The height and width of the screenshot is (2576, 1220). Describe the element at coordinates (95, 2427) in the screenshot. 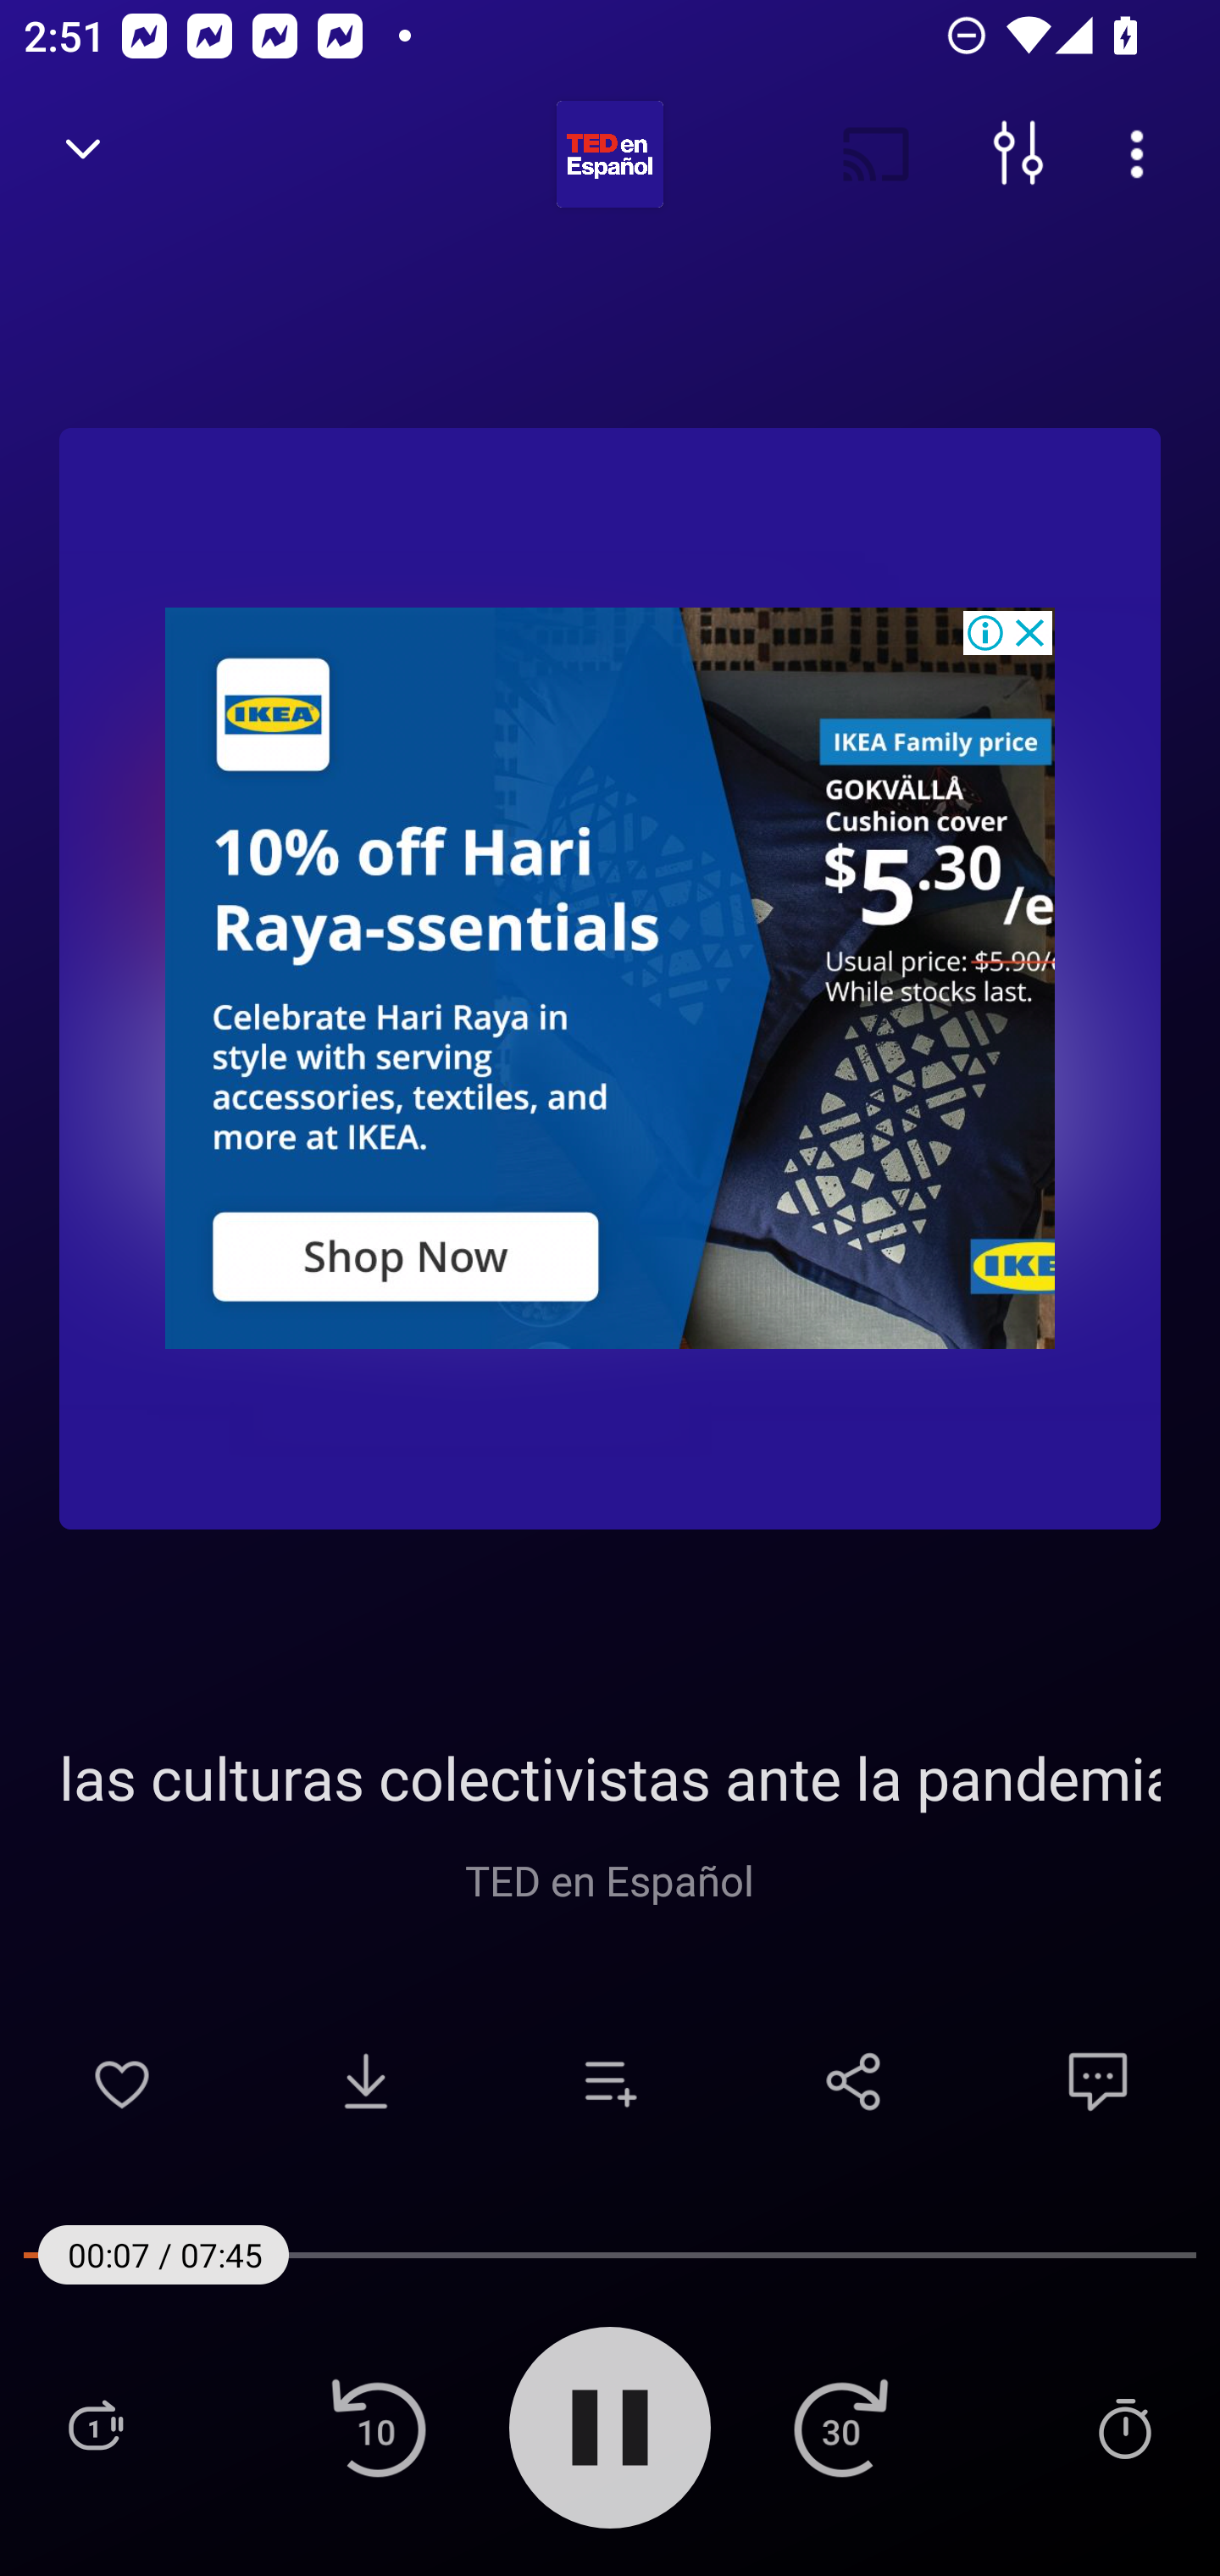

I see ` Playlist` at that location.